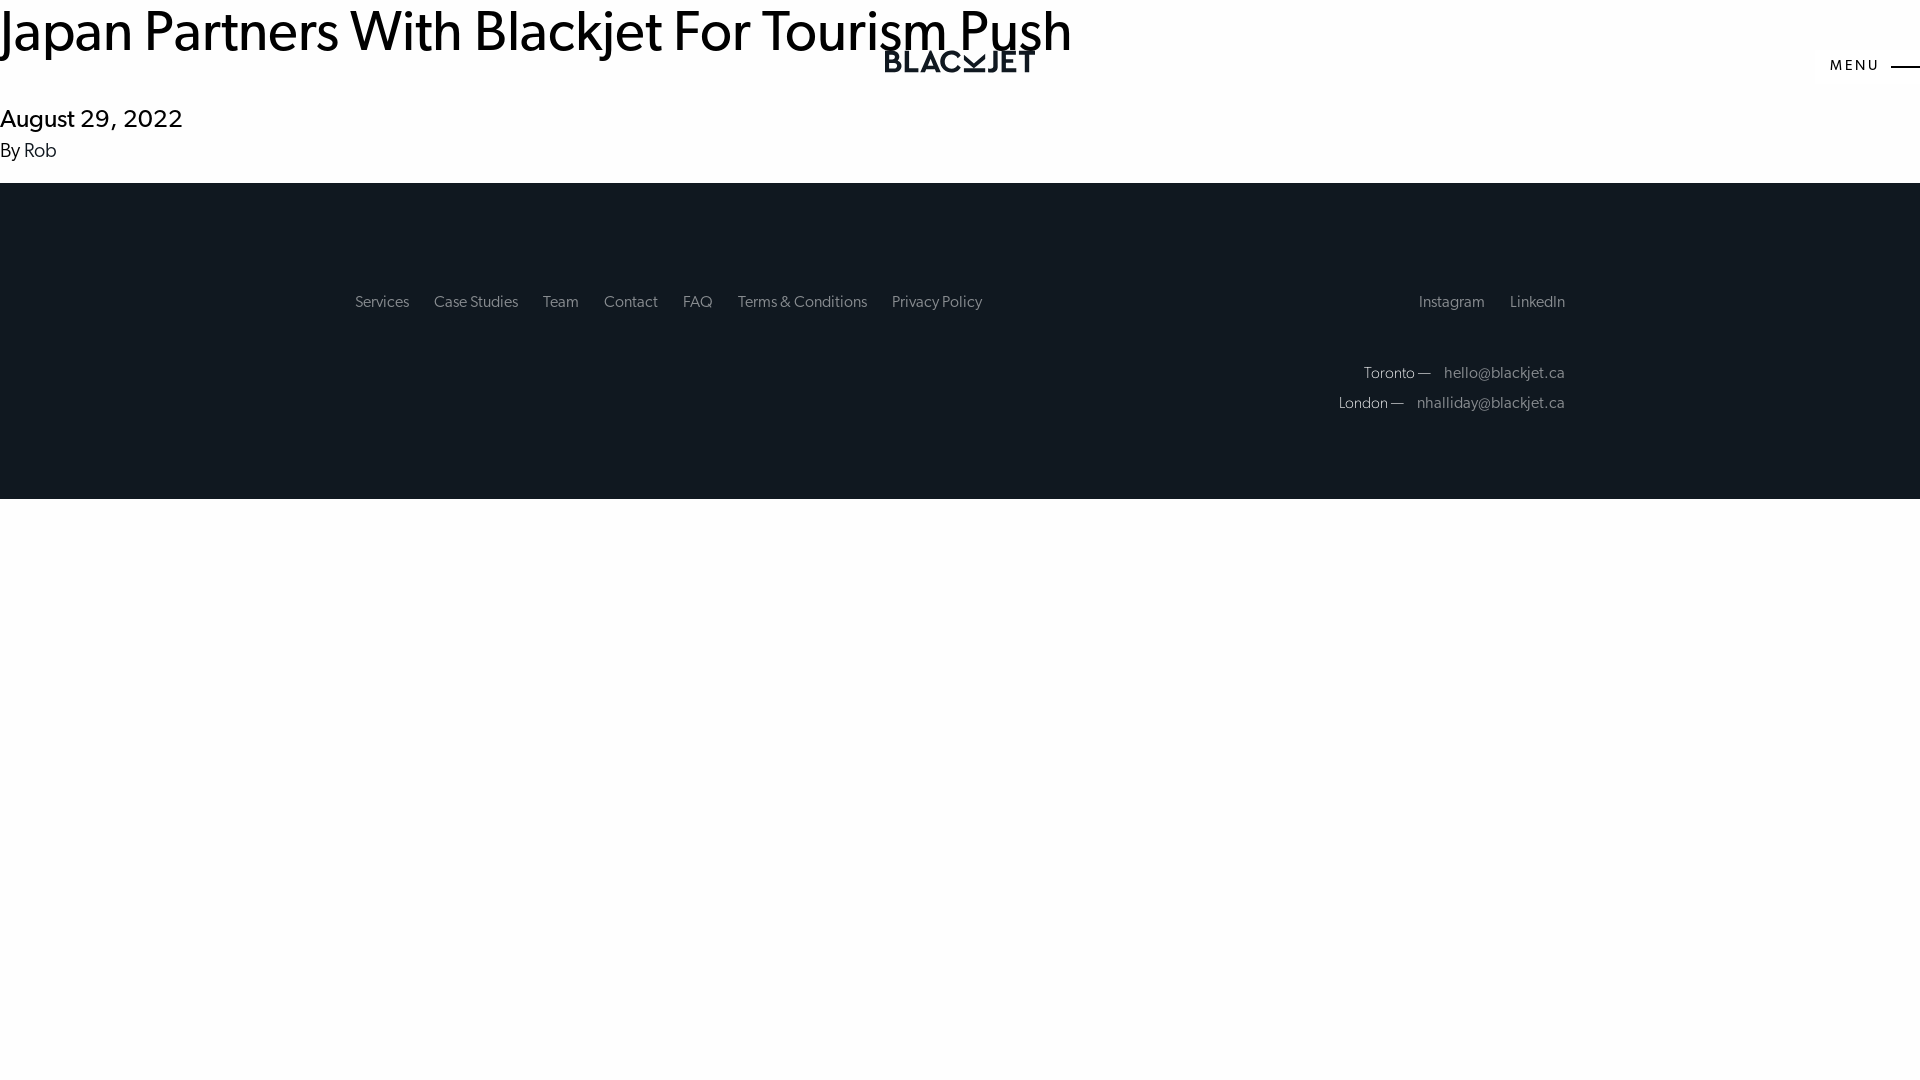 This screenshot has width=1920, height=1080. Describe the element at coordinates (802, 304) in the screenshot. I see `Terms & Conditions` at that location.